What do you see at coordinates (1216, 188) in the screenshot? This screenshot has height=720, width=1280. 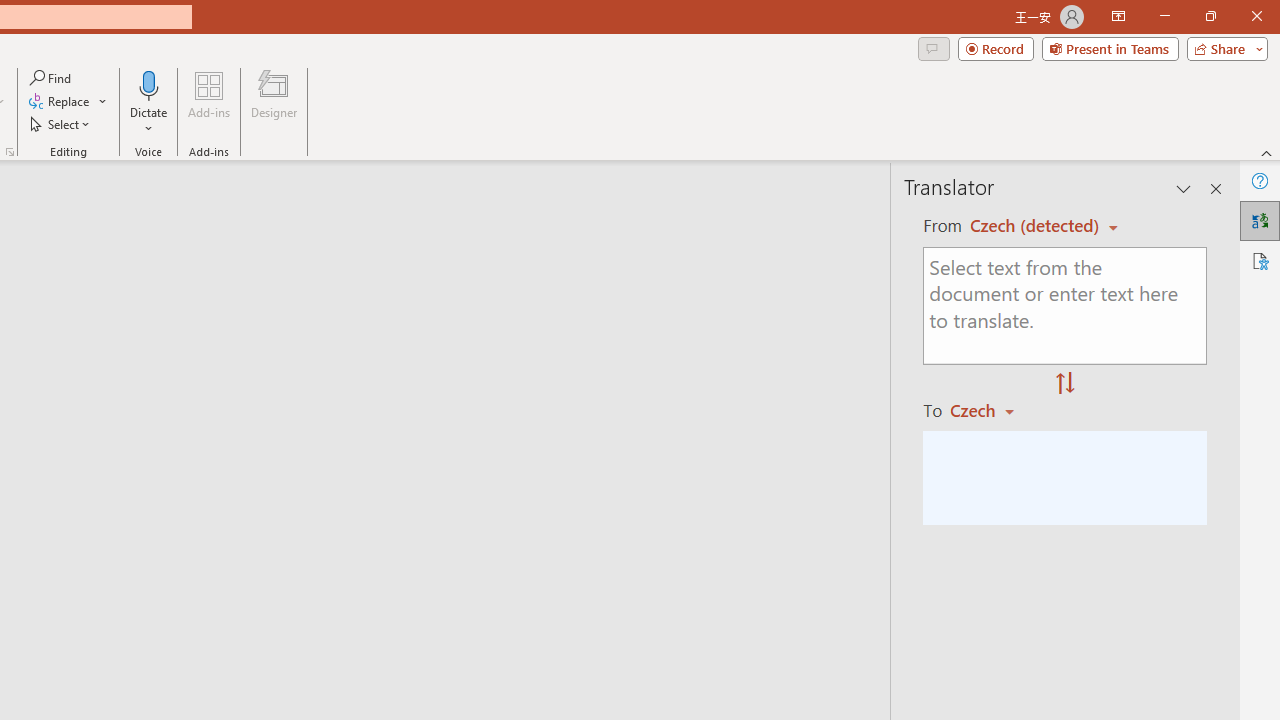 I see `Close pane` at bounding box center [1216, 188].